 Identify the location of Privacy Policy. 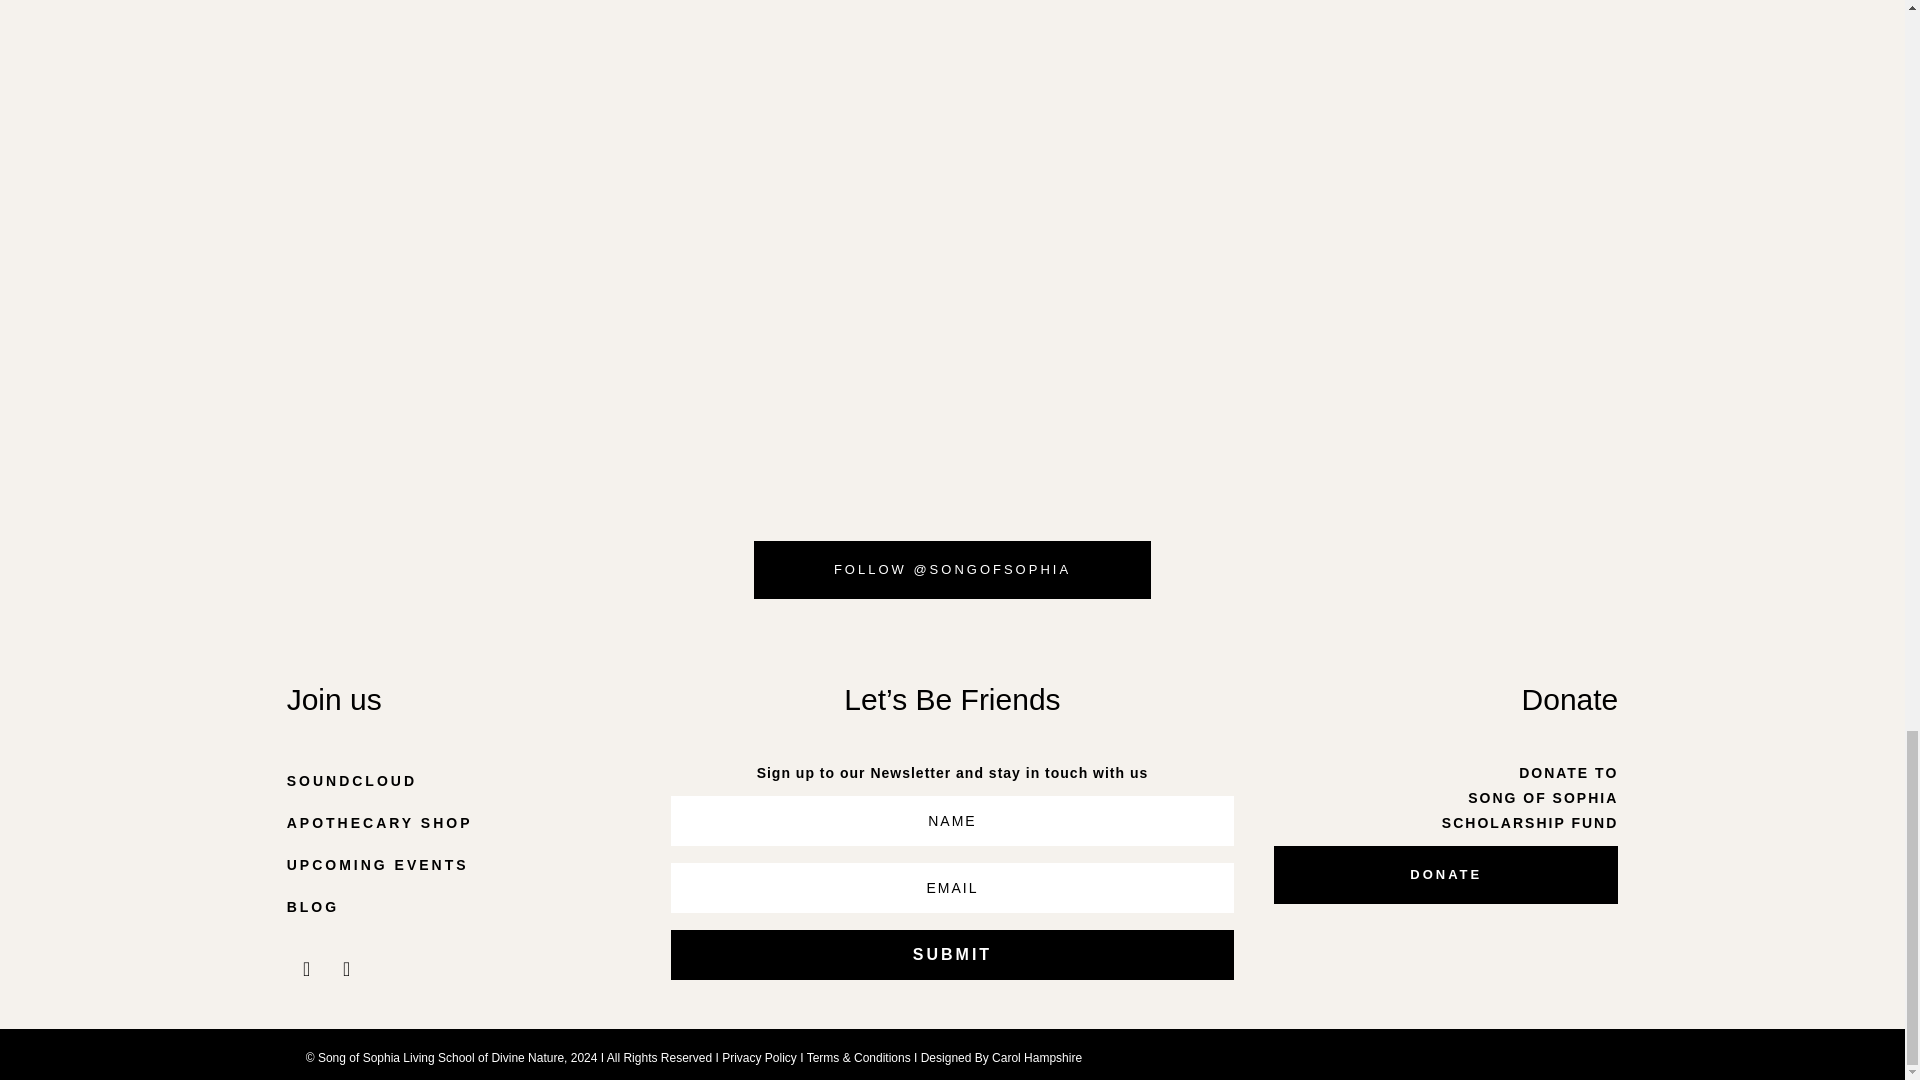
(758, 1057).